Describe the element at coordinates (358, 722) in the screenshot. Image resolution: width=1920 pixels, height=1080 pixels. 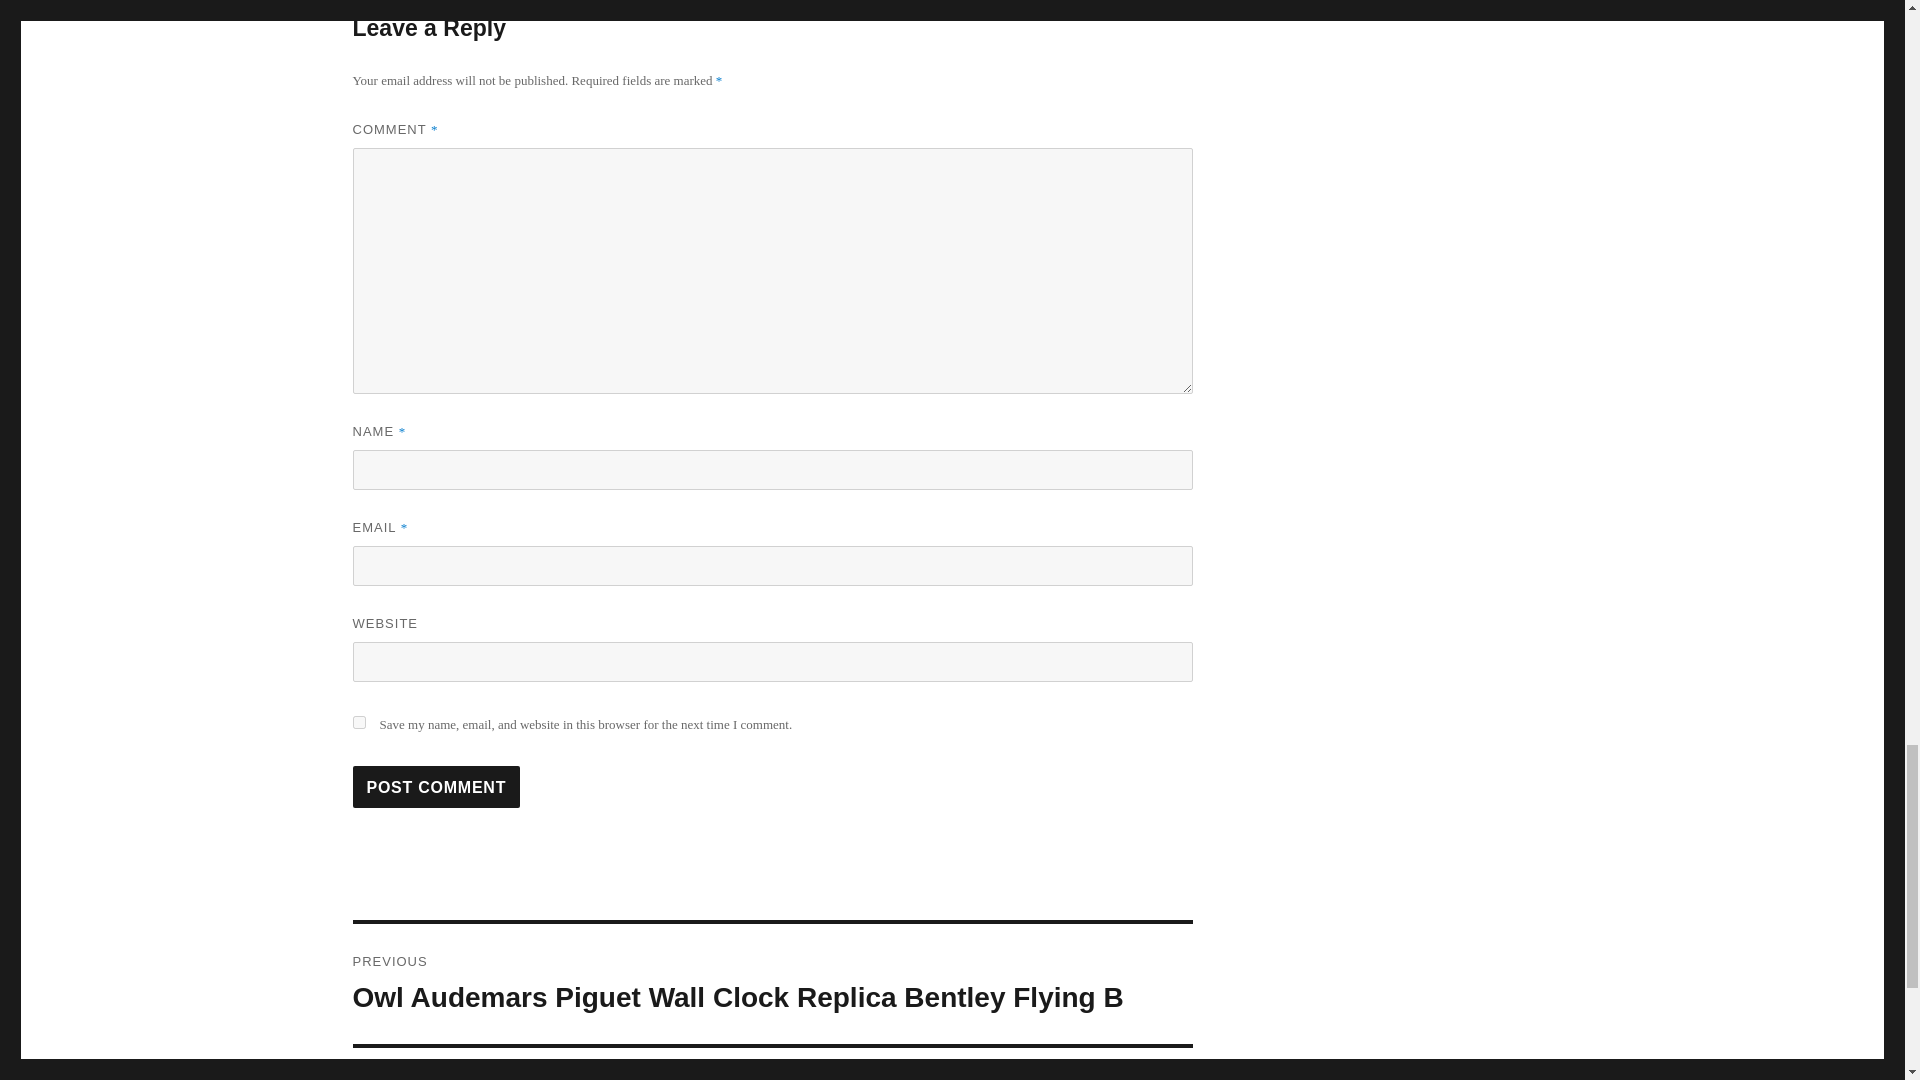
I see `yes` at that location.